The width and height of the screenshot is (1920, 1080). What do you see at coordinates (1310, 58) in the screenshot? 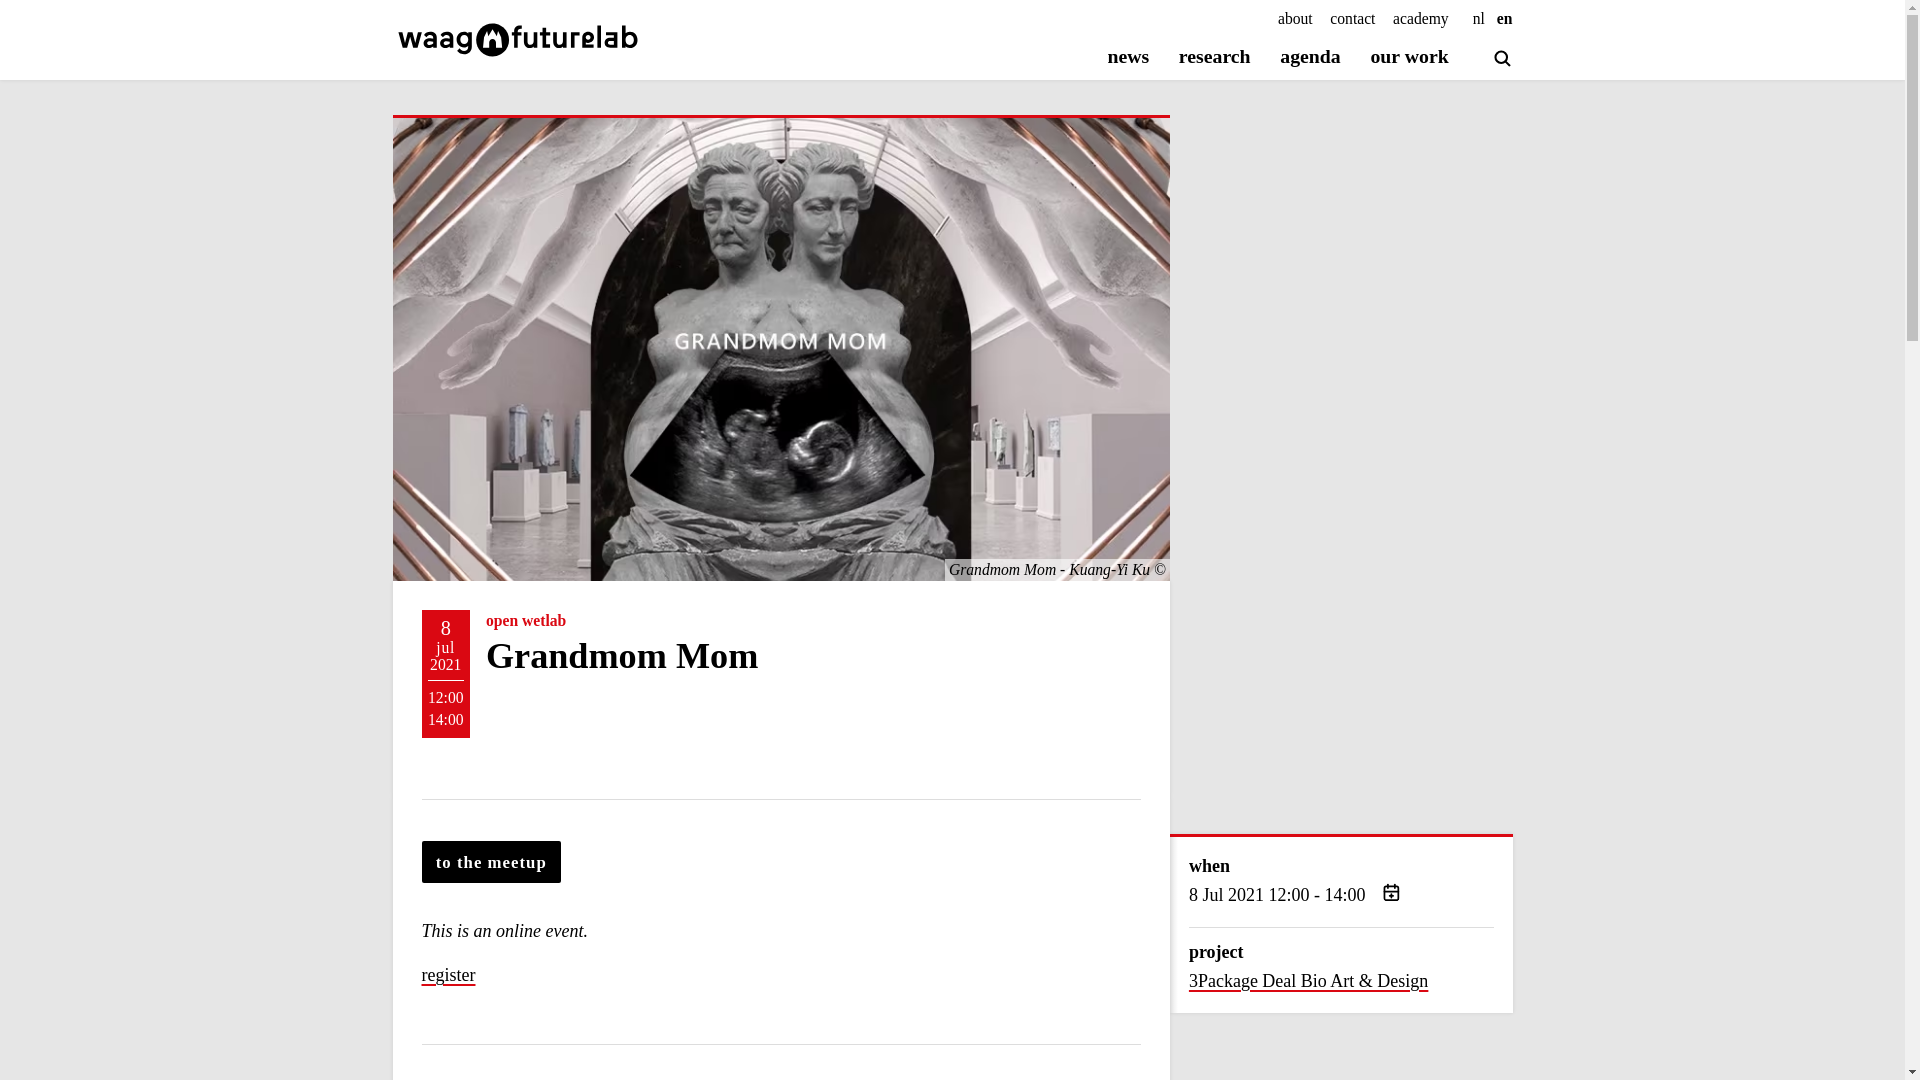
I see `agenda` at bounding box center [1310, 58].